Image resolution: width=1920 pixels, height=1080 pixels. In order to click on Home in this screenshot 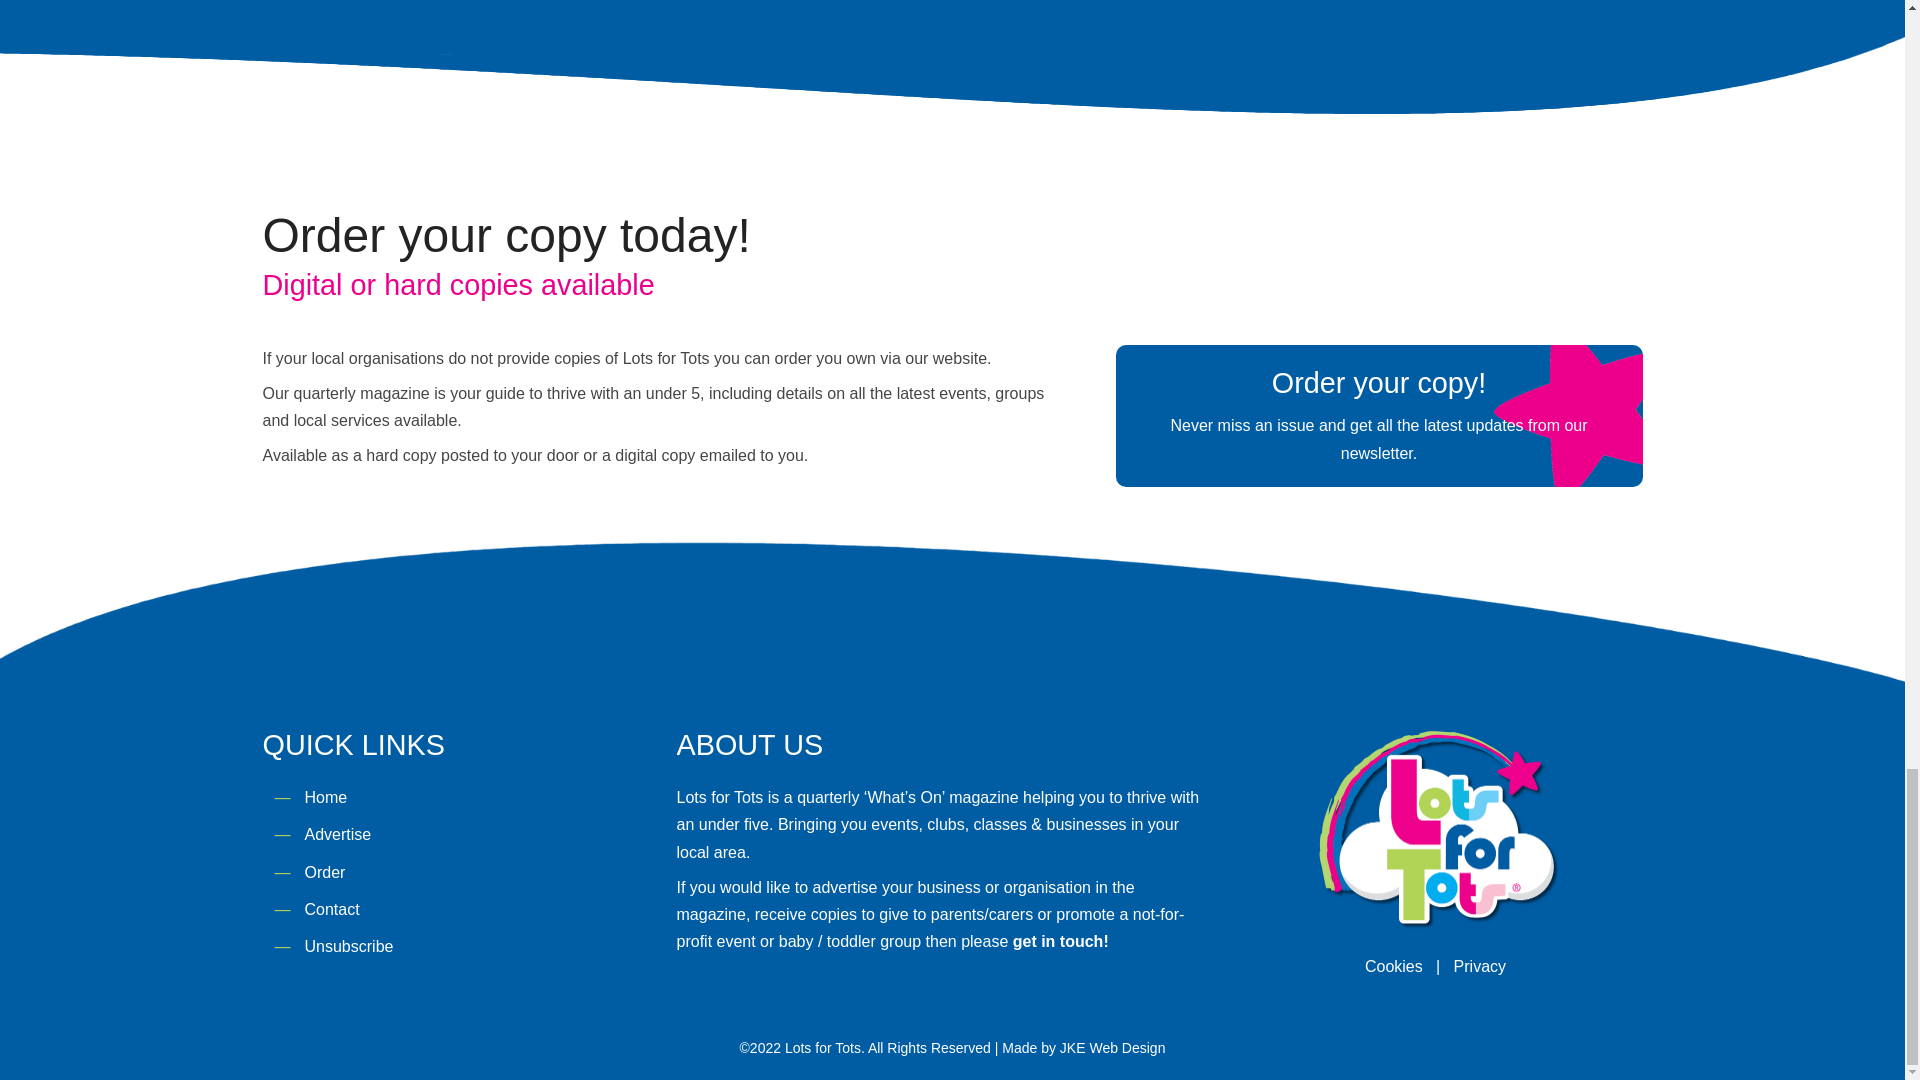, I will do `click(325, 797)`.